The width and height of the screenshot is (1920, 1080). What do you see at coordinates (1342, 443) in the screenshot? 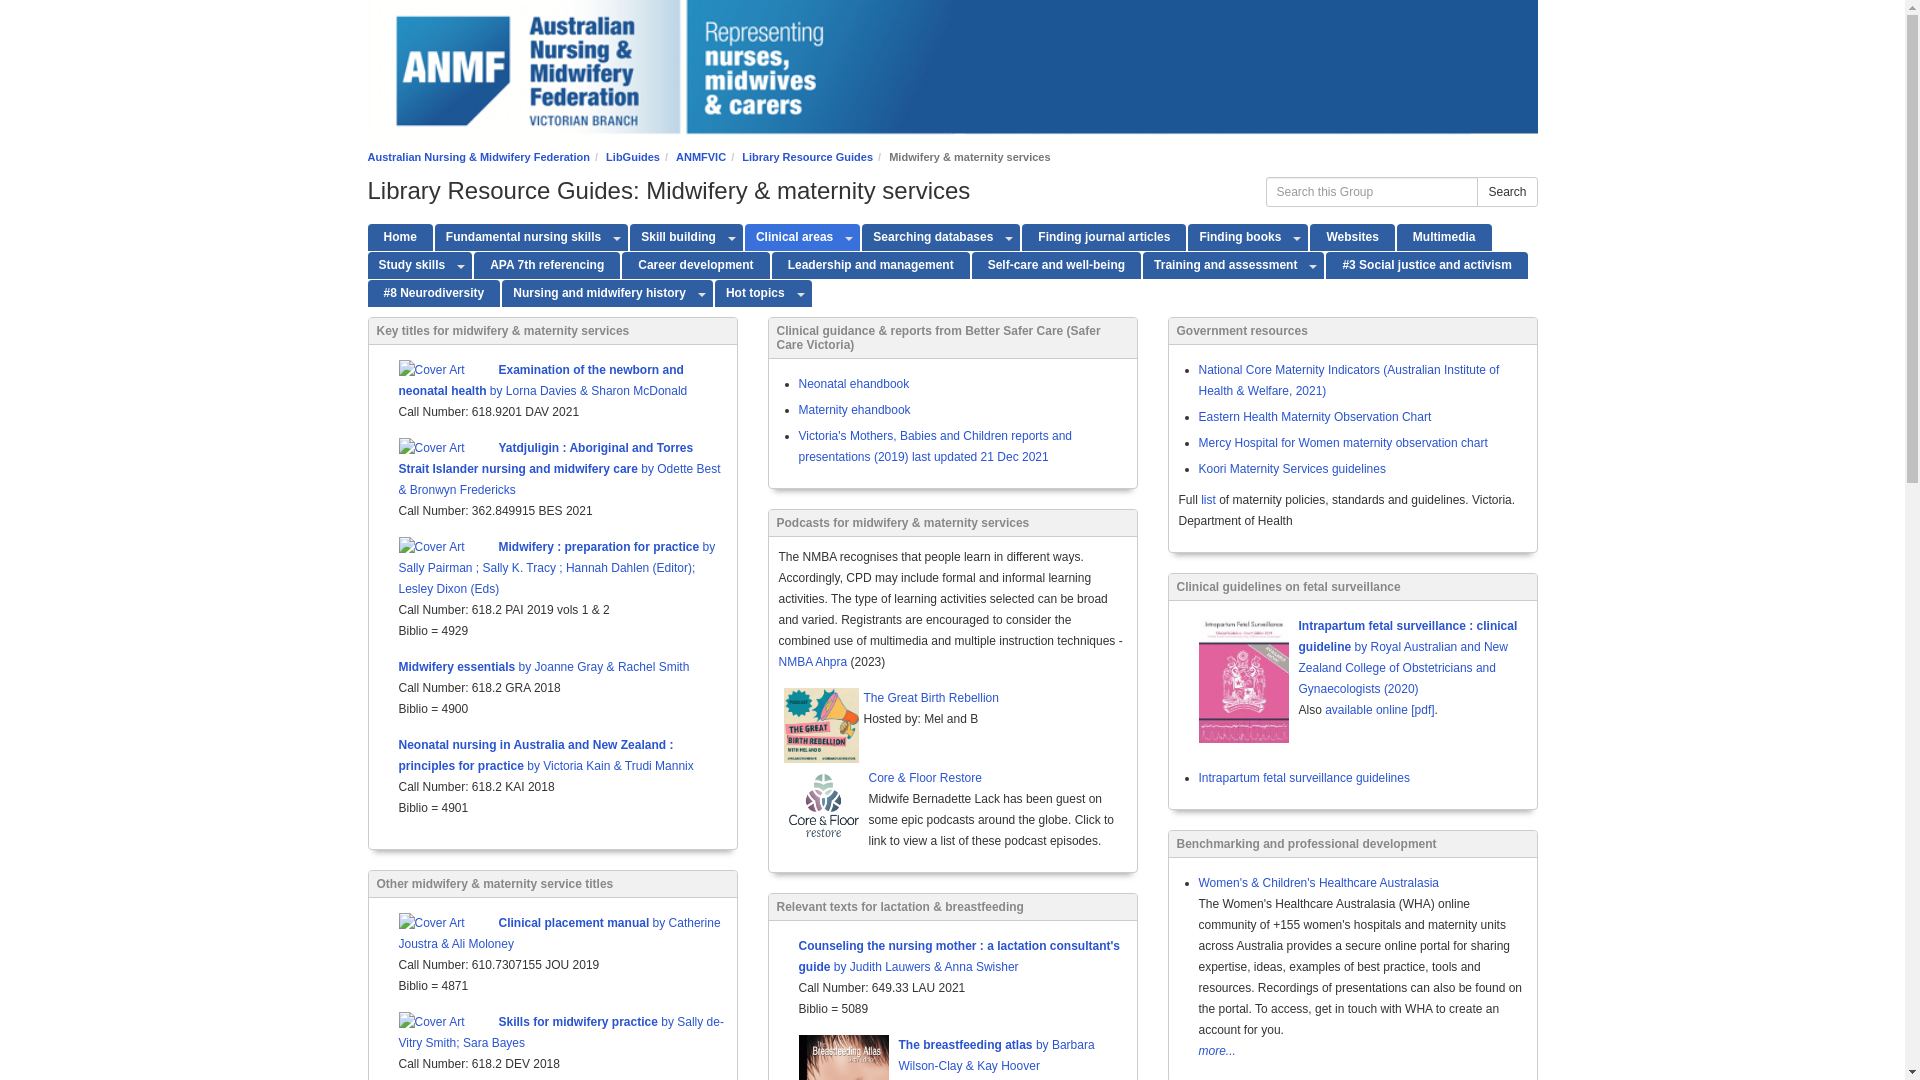
I see `Mercy Hospital for Women maternity observation chart` at bounding box center [1342, 443].